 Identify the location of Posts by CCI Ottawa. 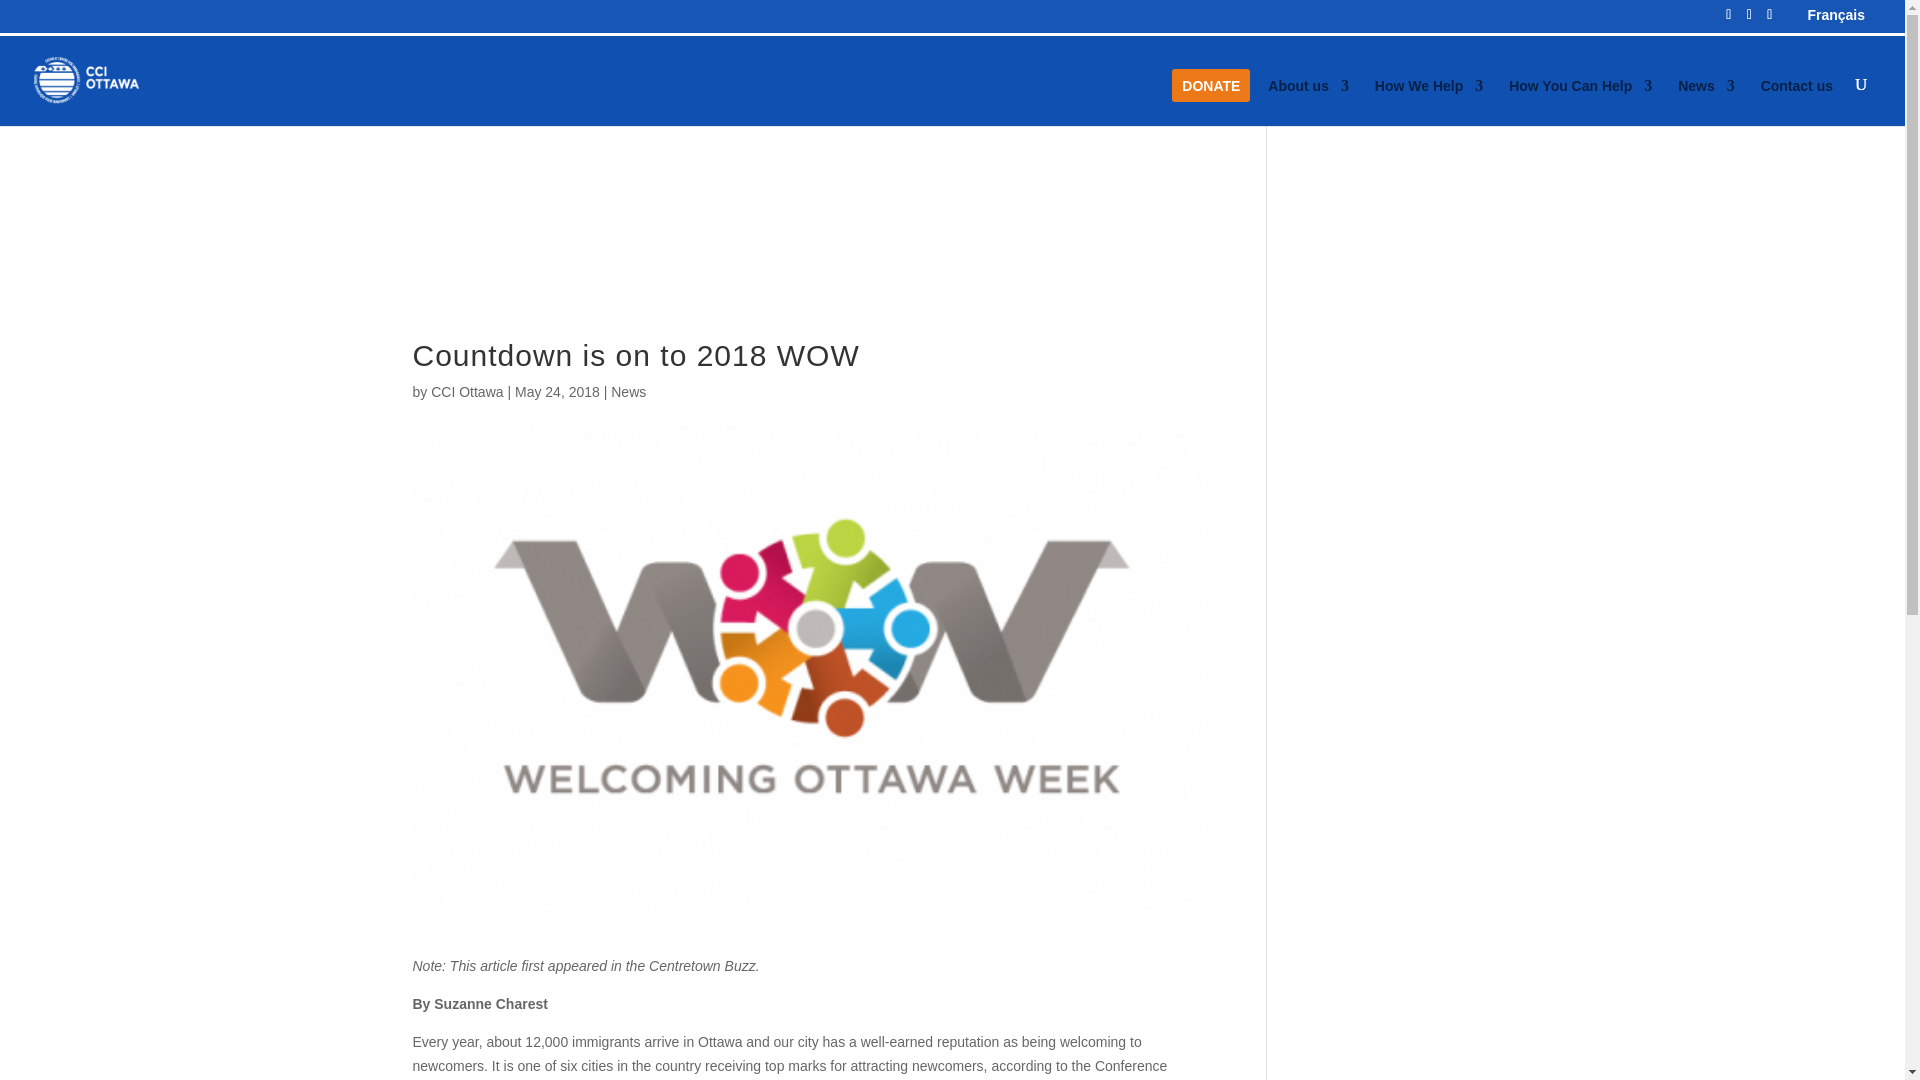
(466, 392).